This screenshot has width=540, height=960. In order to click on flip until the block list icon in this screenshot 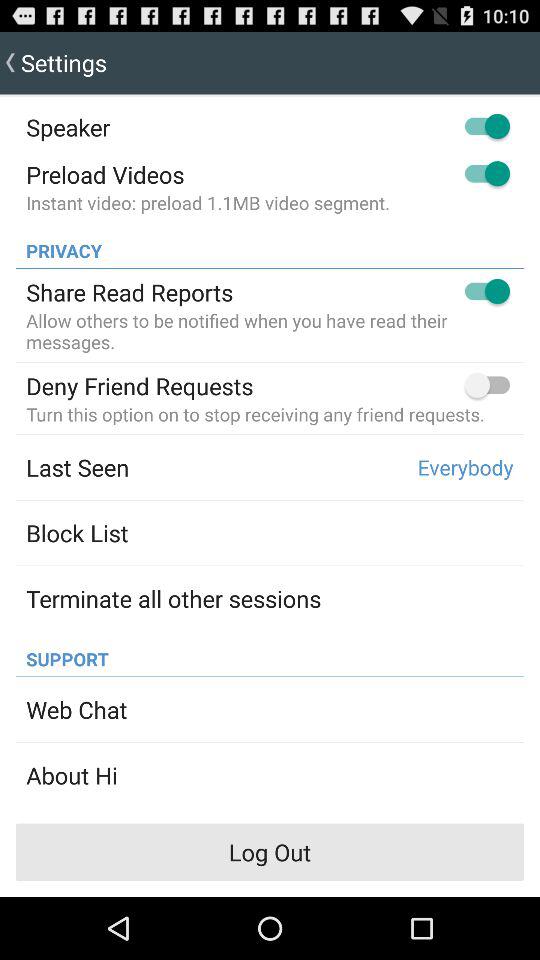, I will do `click(77, 532)`.